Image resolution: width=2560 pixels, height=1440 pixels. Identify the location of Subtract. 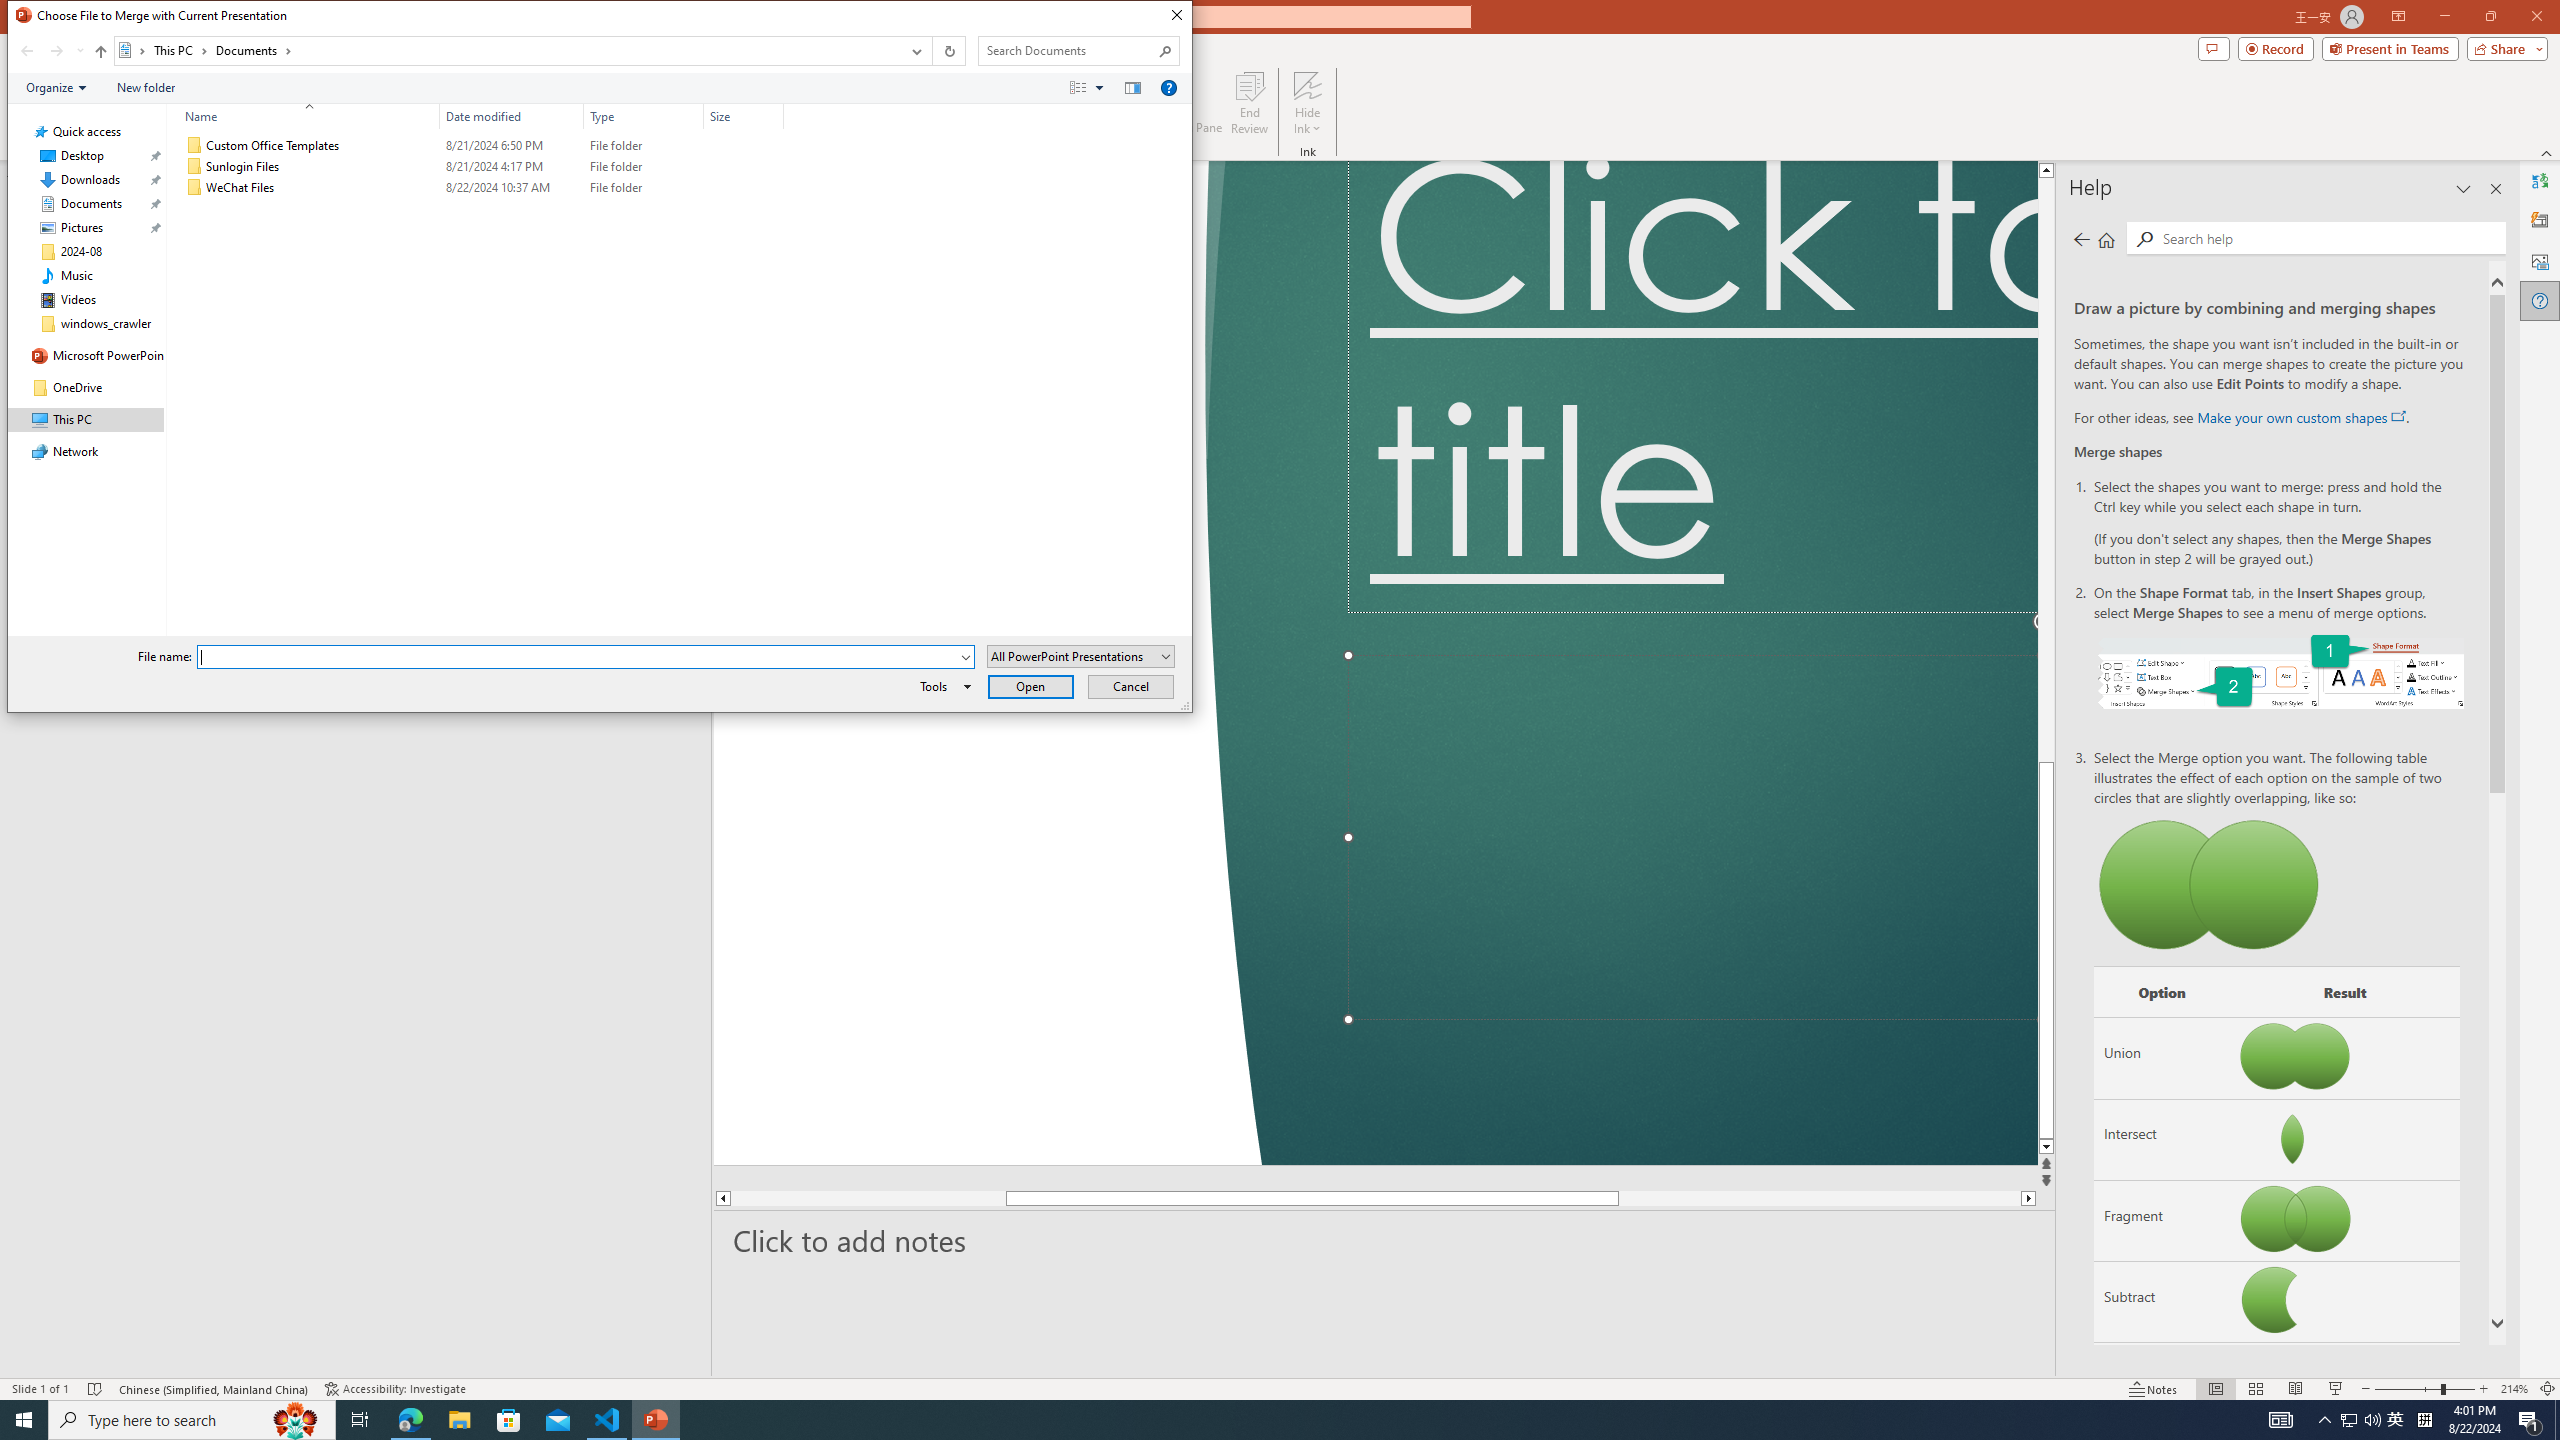
(2162, 1302).